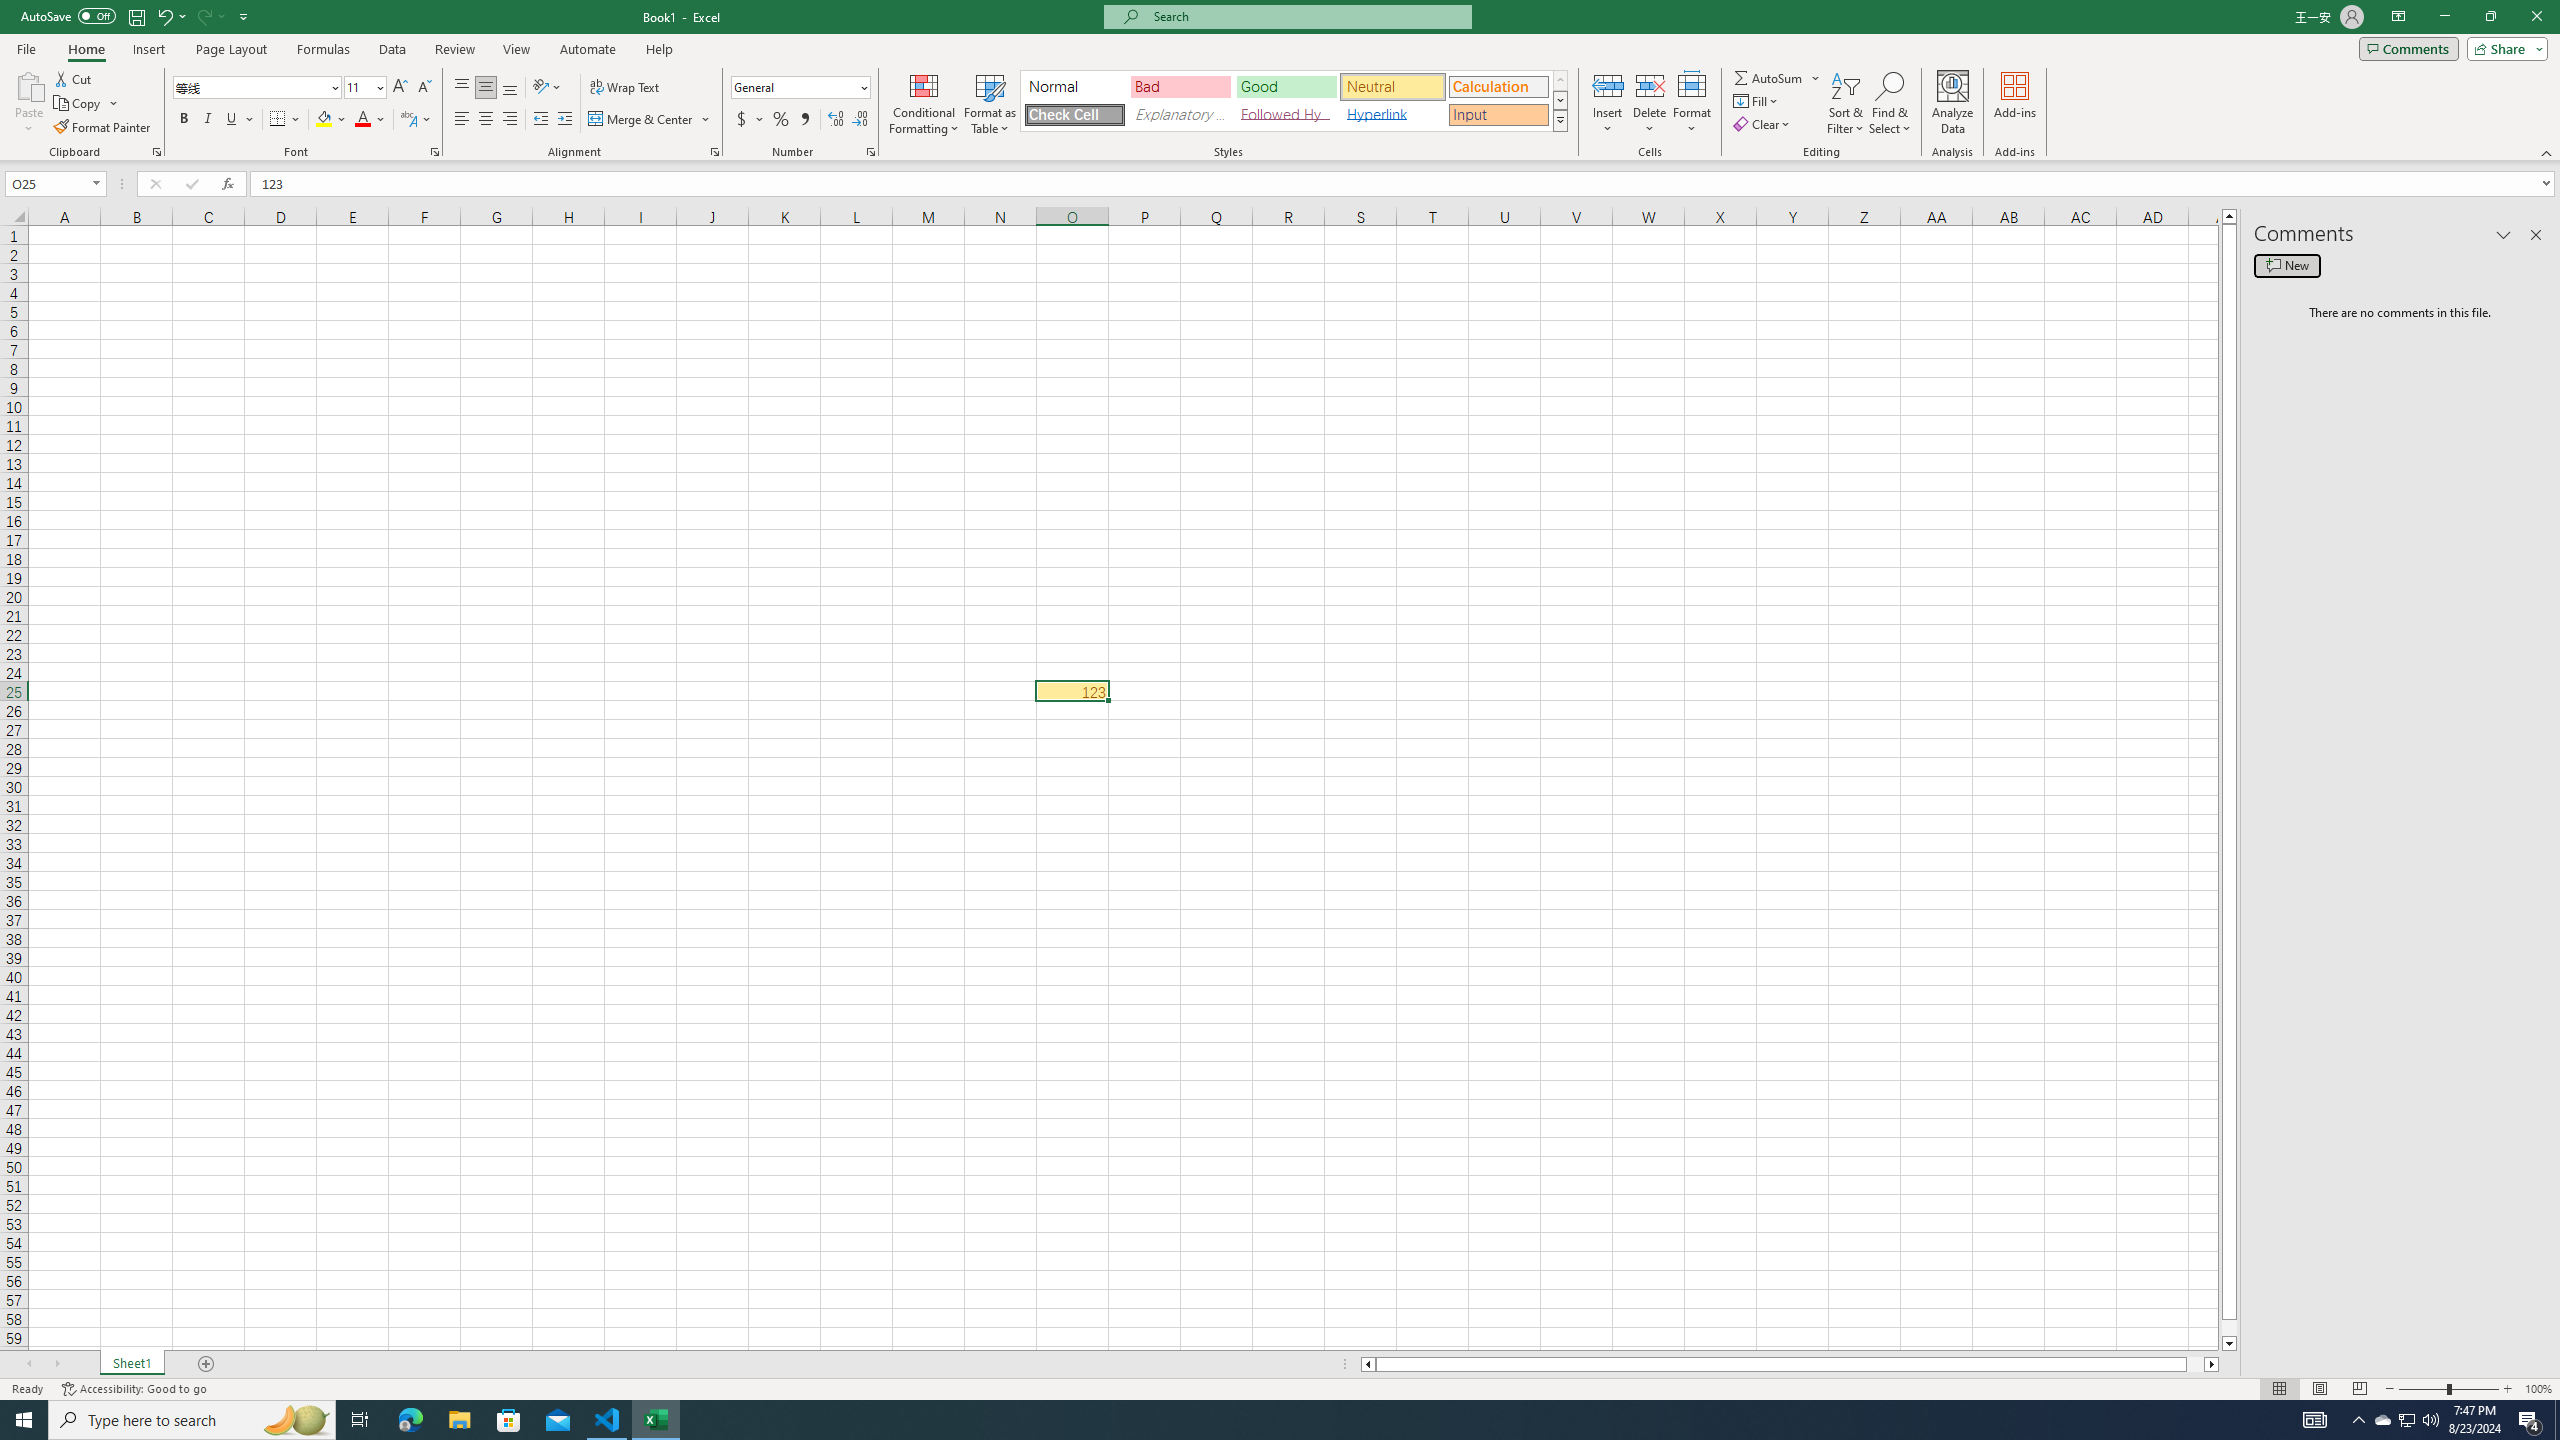 Image resolution: width=2560 pixels, height=1440 pixels. What do you see at coordinates (2504, 48) in the screenshot?
I see `Share` at bounding box center [2504, 48].